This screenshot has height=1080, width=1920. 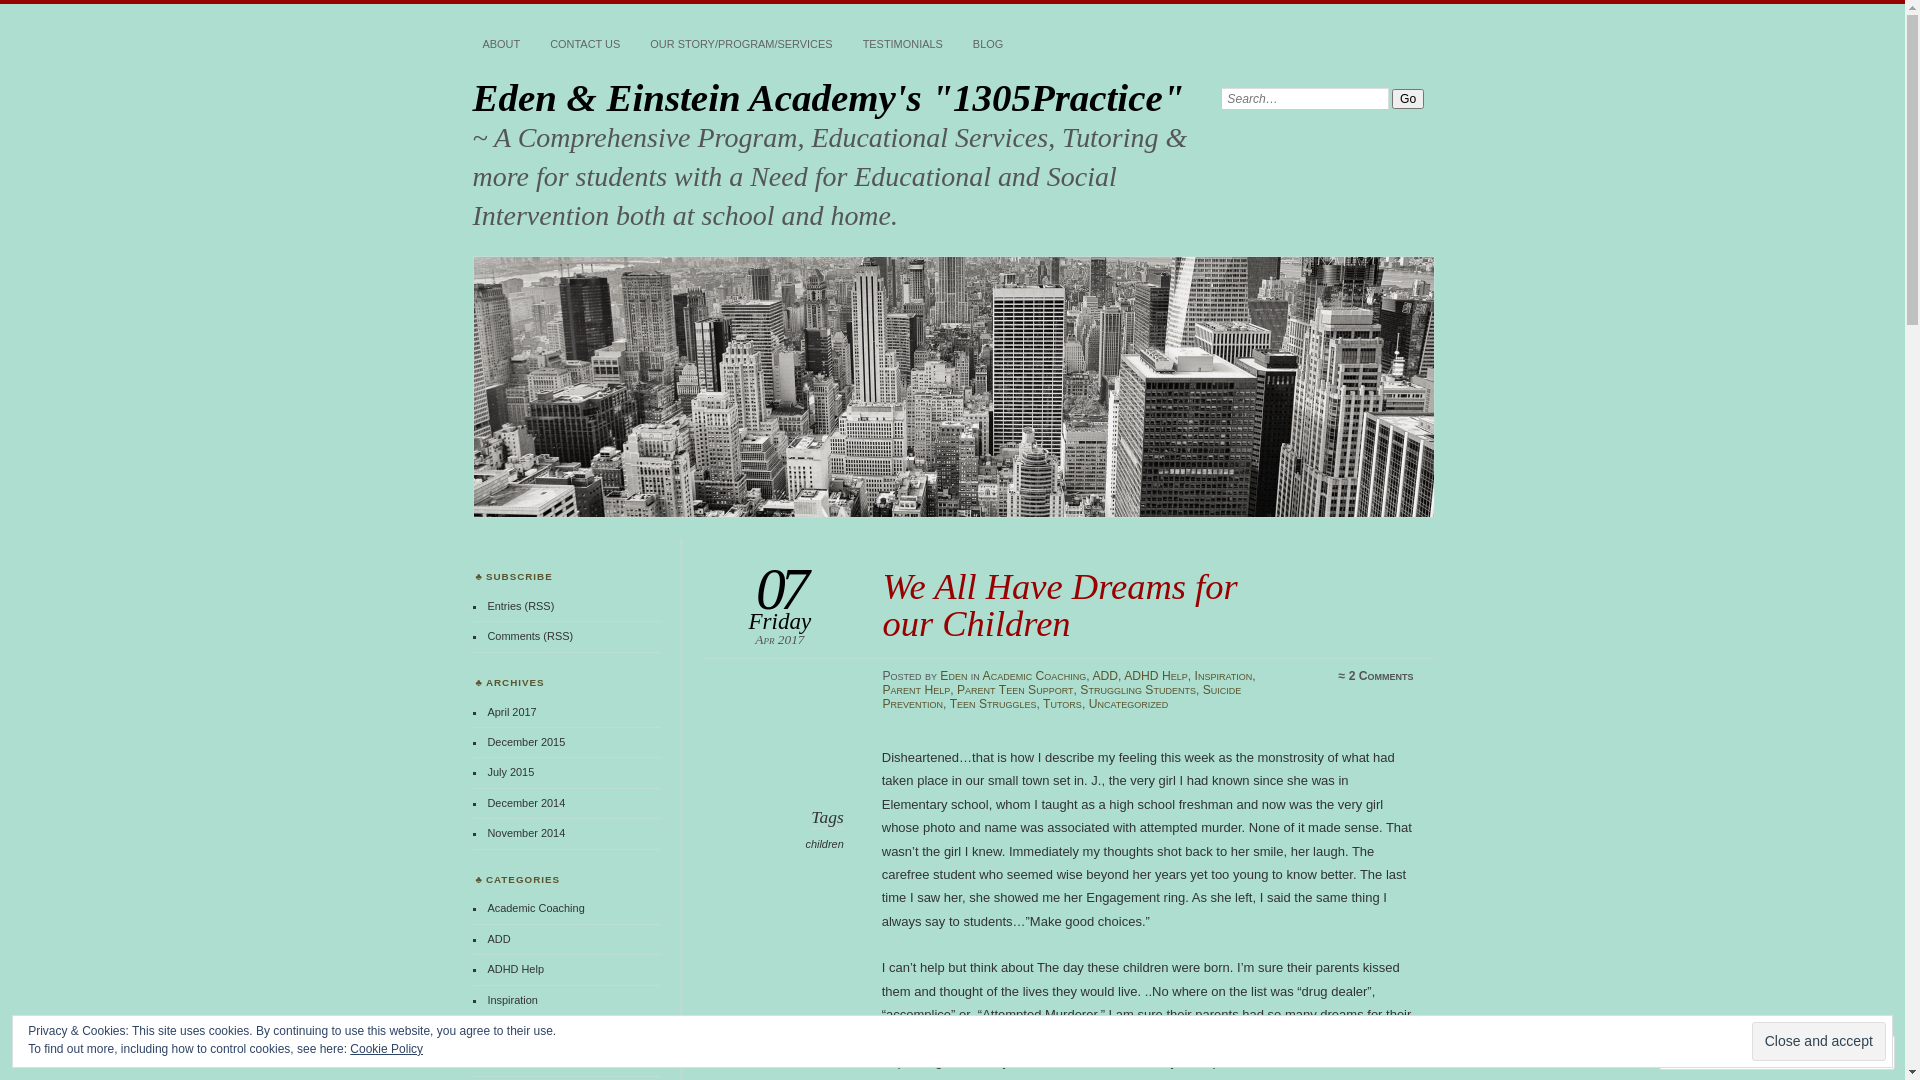 What do you see at coordinates (824, 844) in the screenshot?
I see `children` at bounding box center [824, 844].